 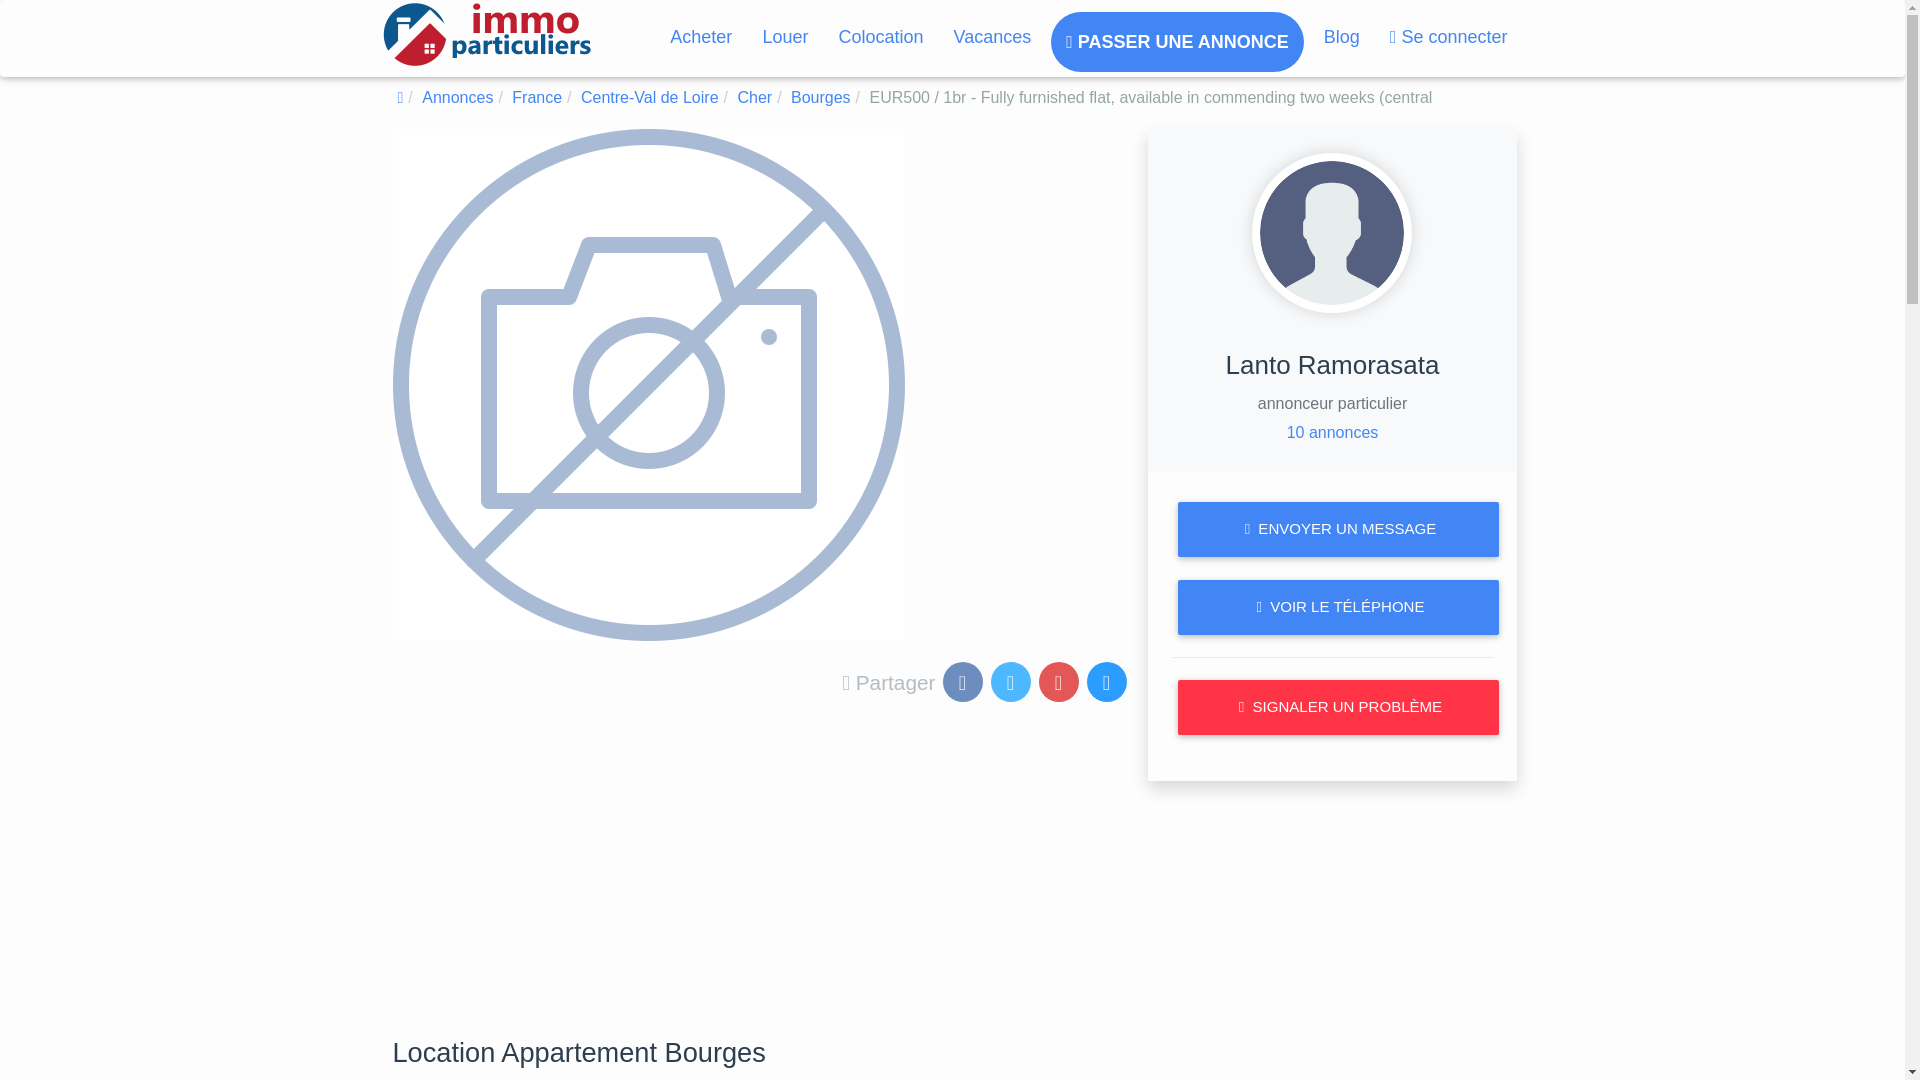 What do you see at coordinates (820, 96) in the screenshot?
I see `Bourges` at bounding box center [820, 96].